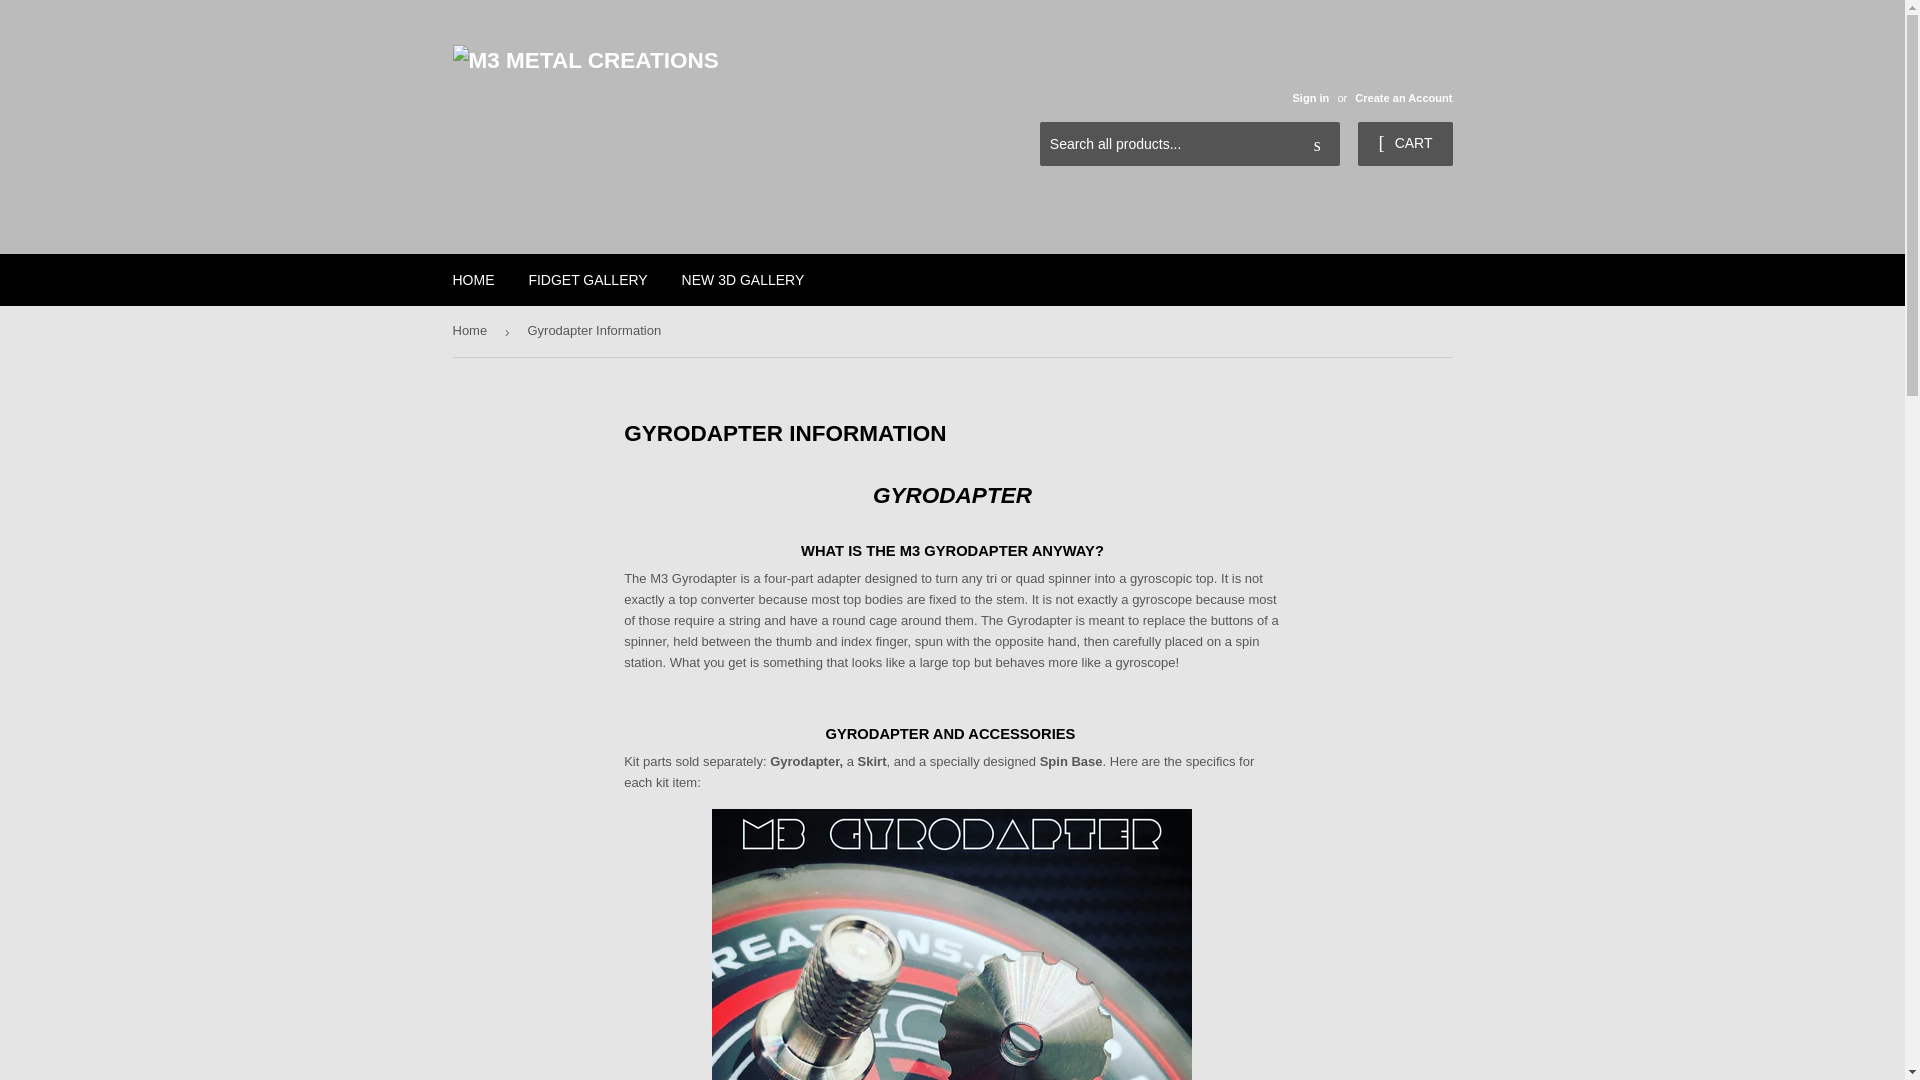 Image resolution: width=1920 pixels, height=1080 pixels. Describe the element at coordinates (1404, 144) in the screenshot. I see `CART` at that location.